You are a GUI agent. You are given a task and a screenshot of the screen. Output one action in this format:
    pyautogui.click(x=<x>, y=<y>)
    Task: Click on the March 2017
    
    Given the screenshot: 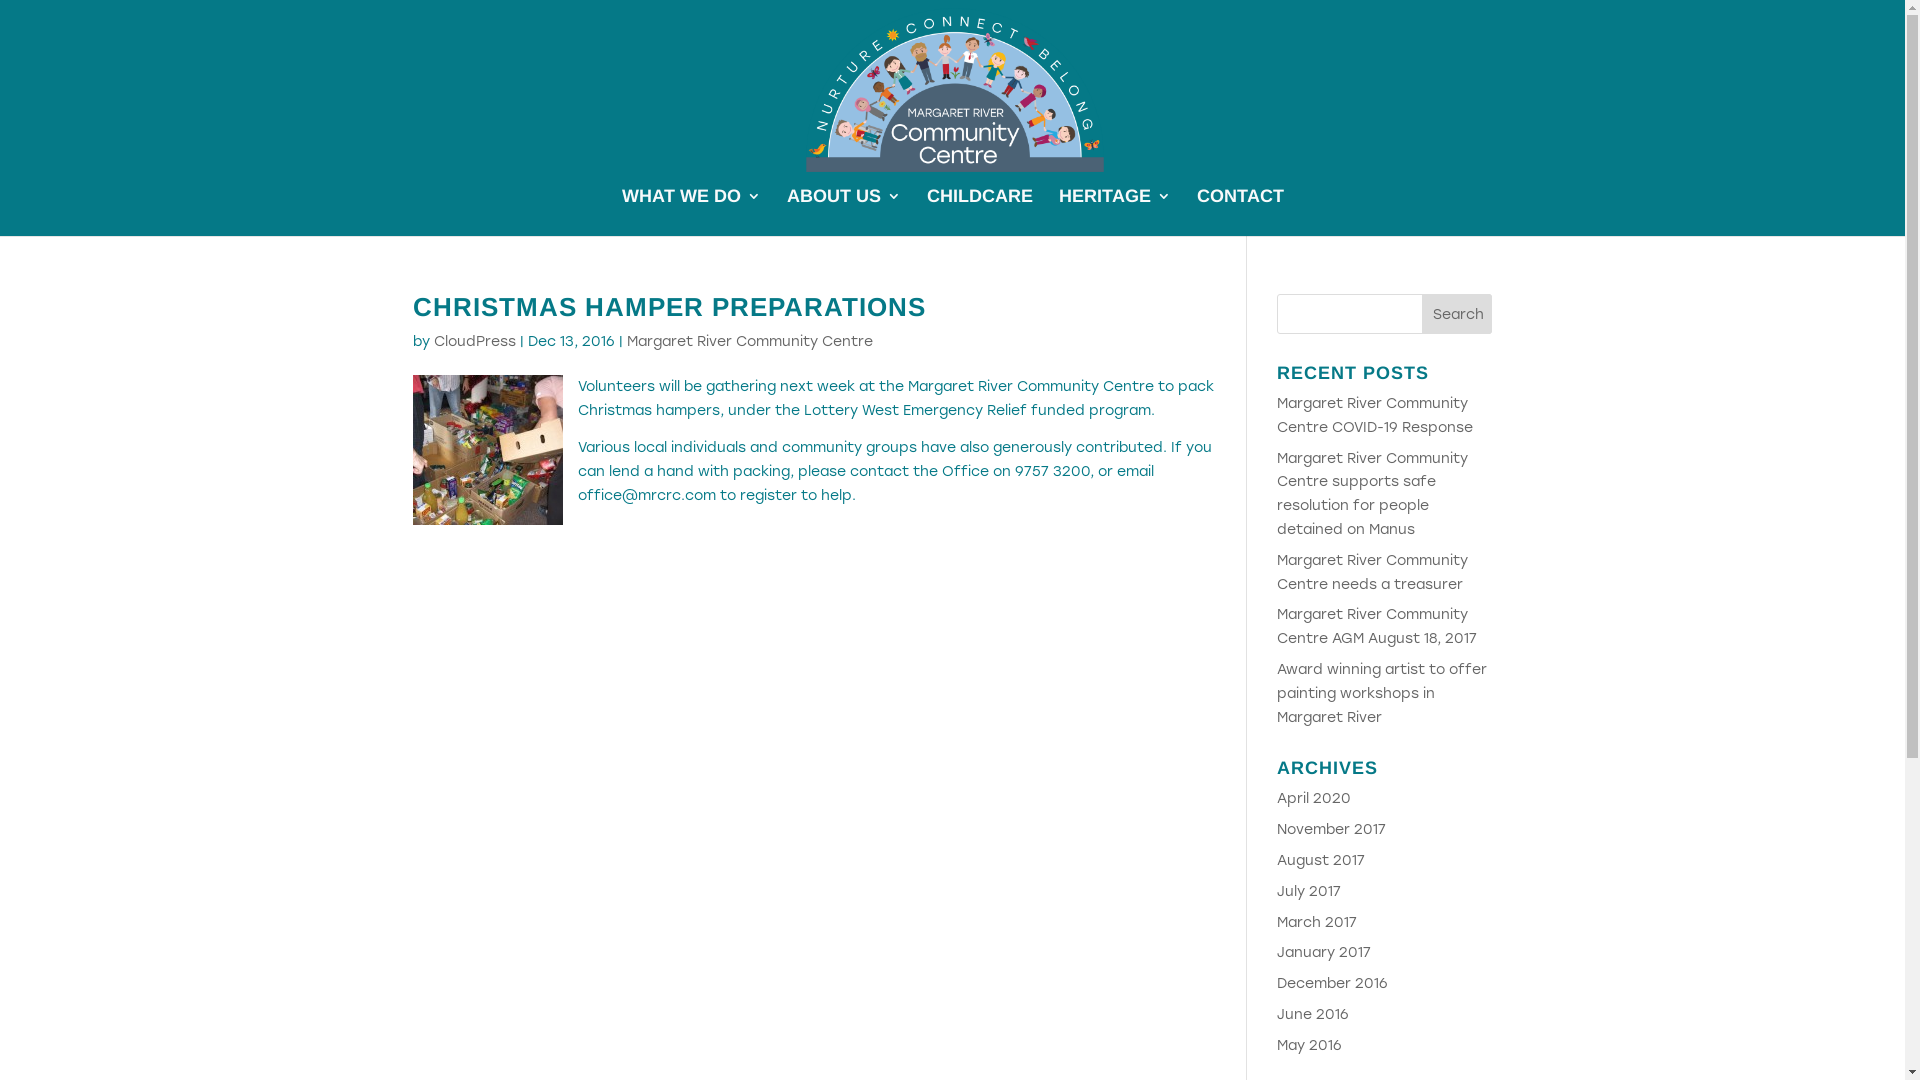 What is the action you would take?
    pyautogui.click(x=1317, y=922)
    